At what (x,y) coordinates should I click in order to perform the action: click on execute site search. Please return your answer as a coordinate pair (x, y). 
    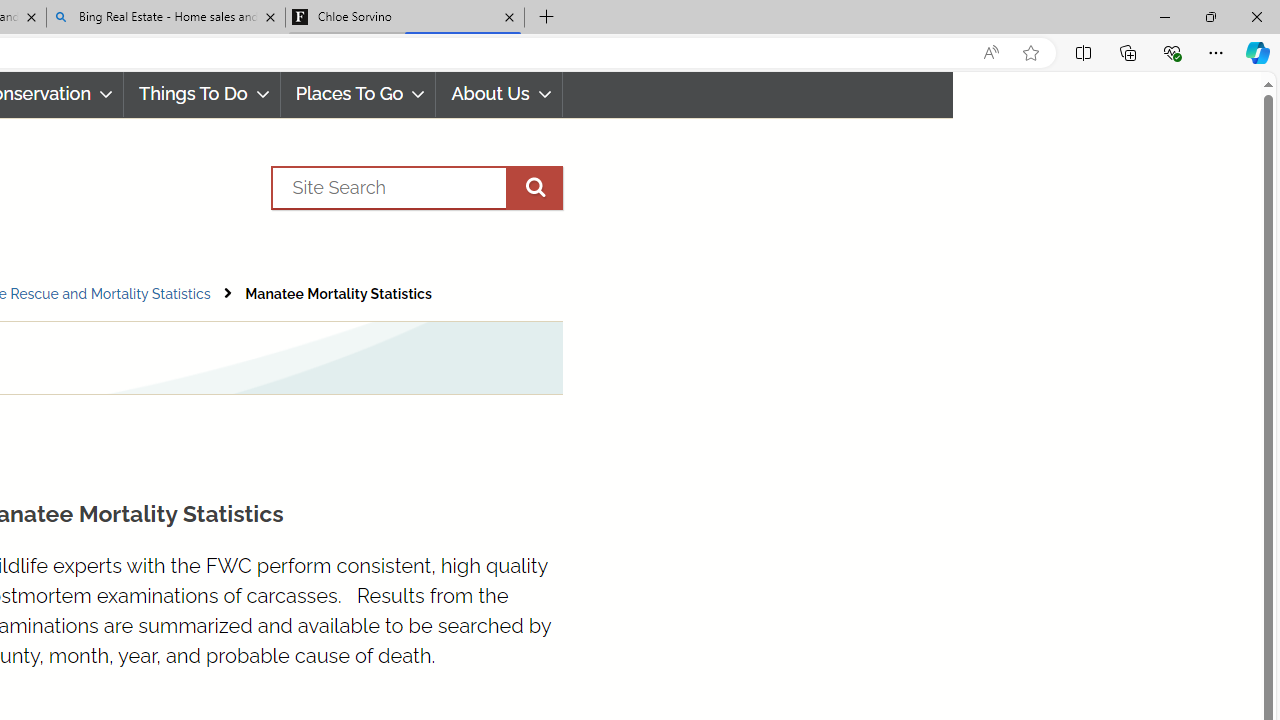
    Looking at the image, I should click on (534, 187).